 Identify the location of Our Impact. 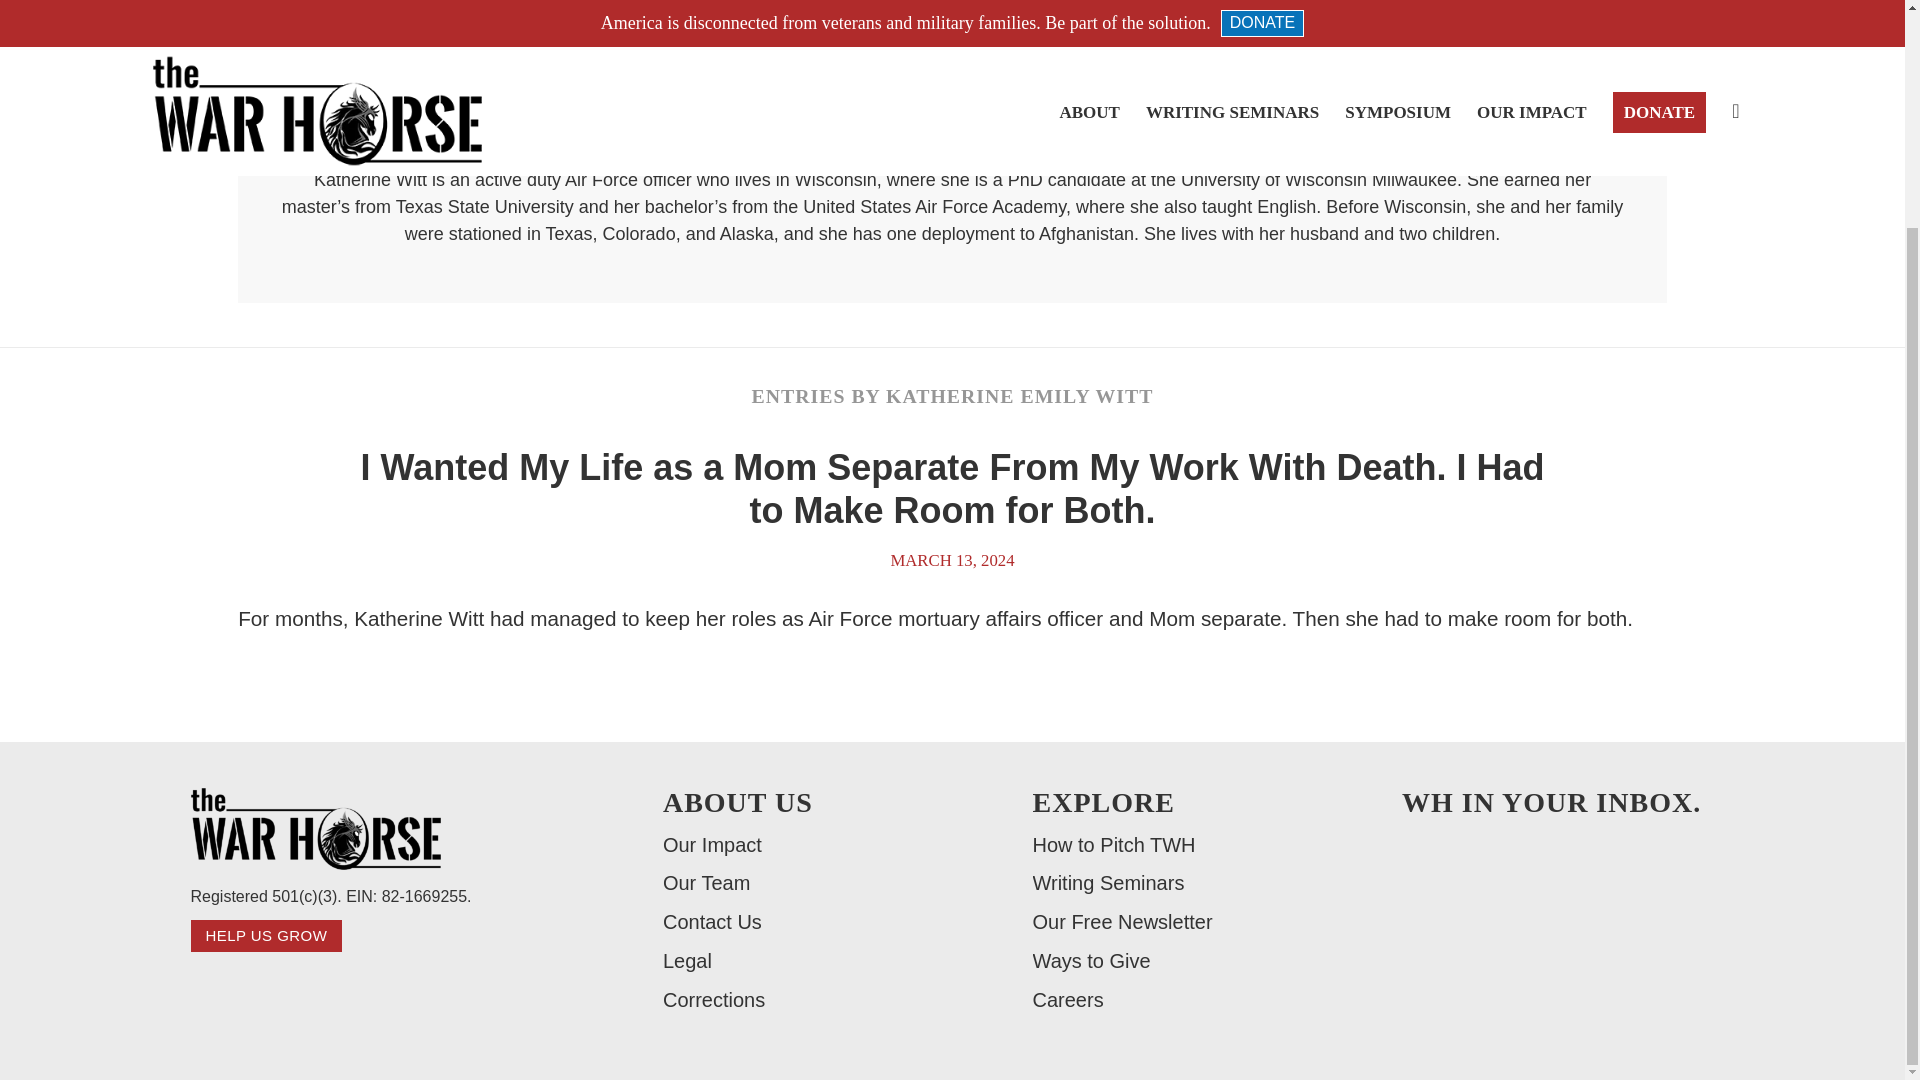
(801, 846).